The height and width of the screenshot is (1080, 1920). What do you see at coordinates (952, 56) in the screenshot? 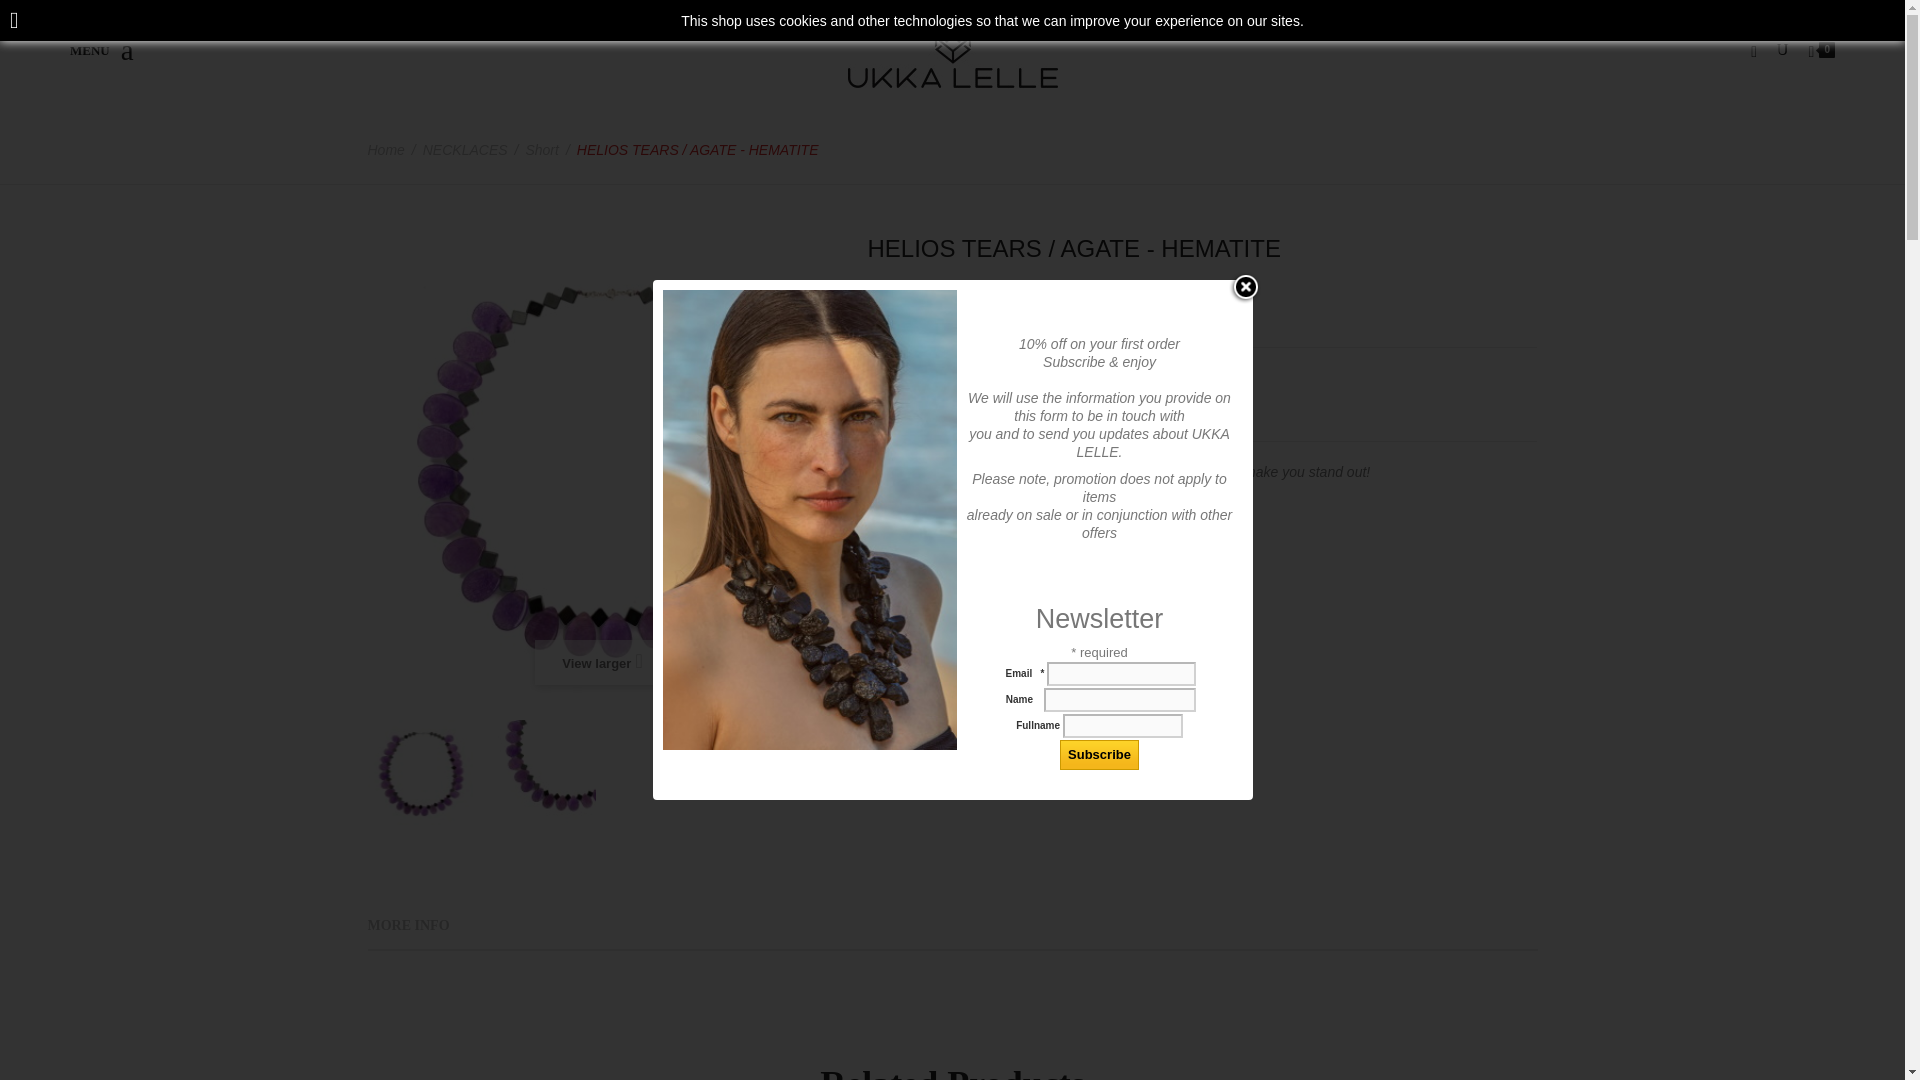
I see `UKKA LELLE` at bounding box center [952, 56].